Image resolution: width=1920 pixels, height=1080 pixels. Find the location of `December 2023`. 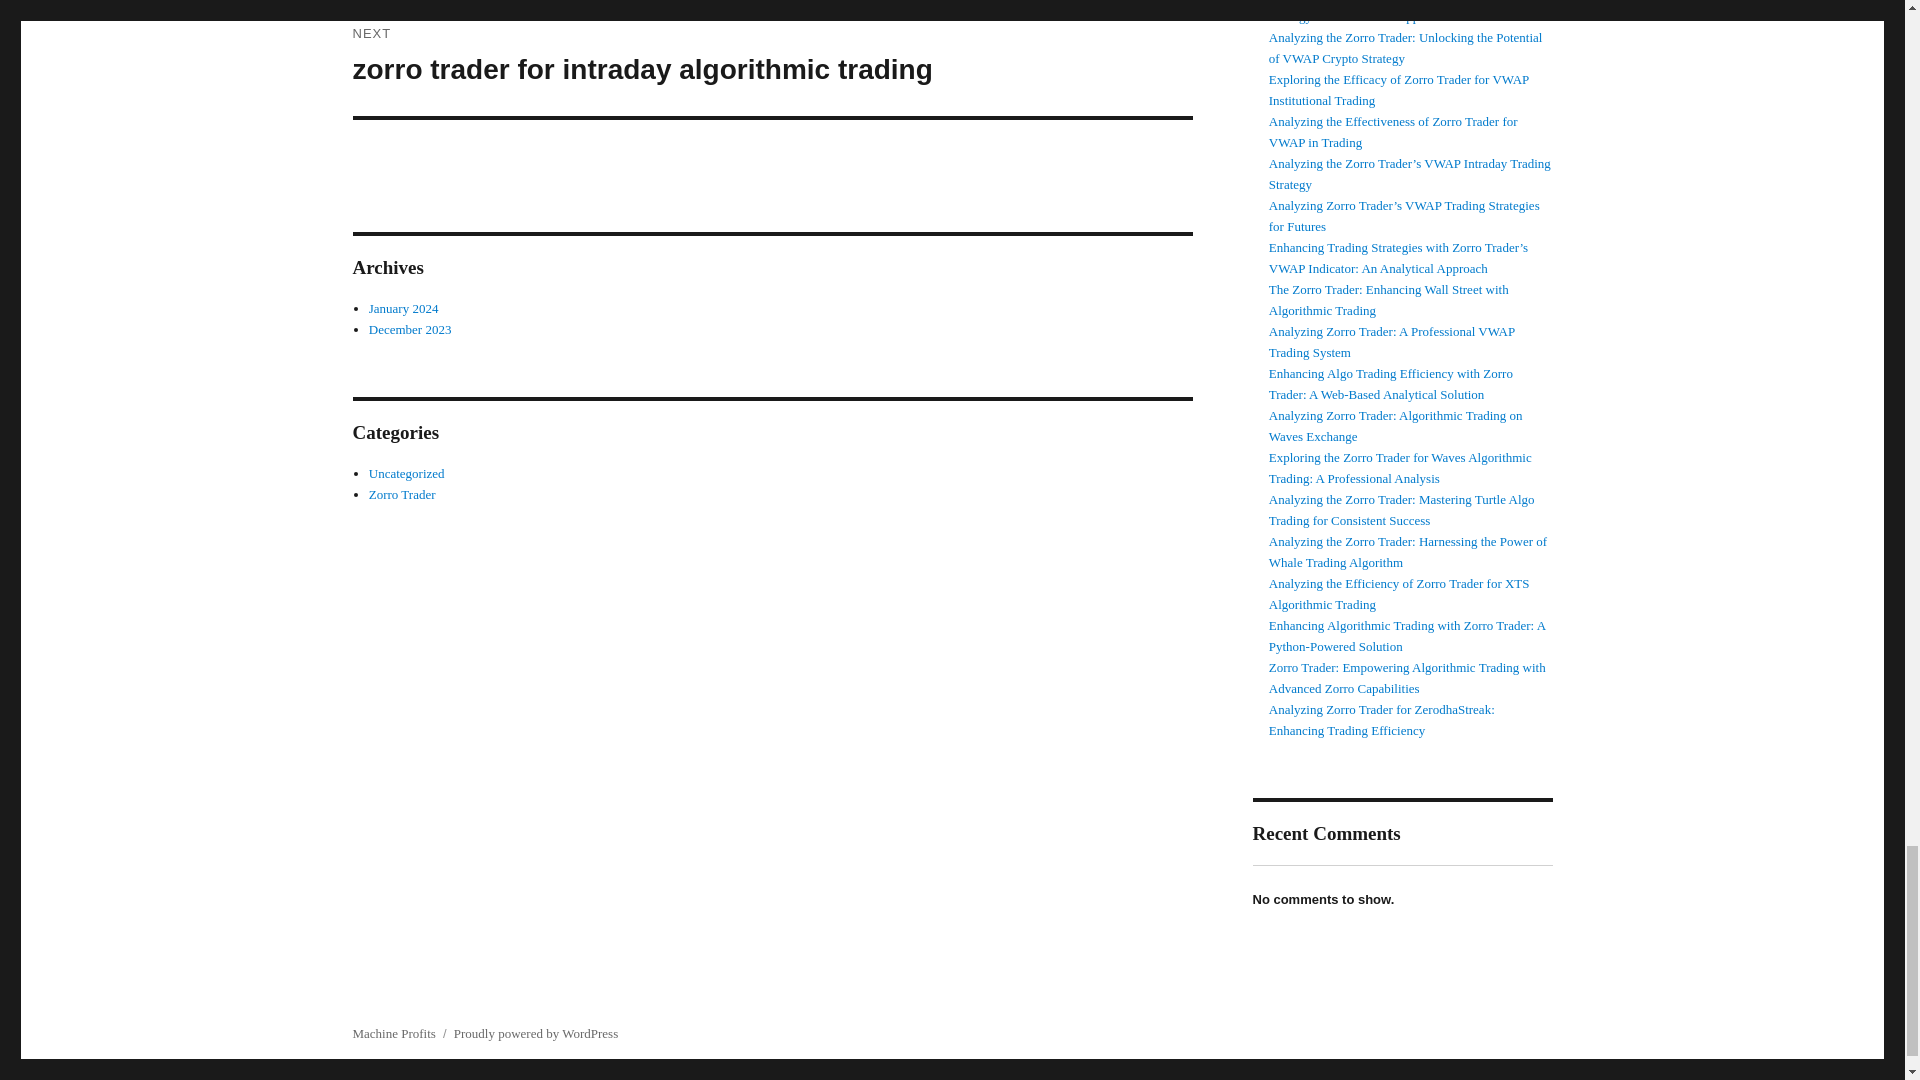

December 2023 is located at coordinates (410, 328).